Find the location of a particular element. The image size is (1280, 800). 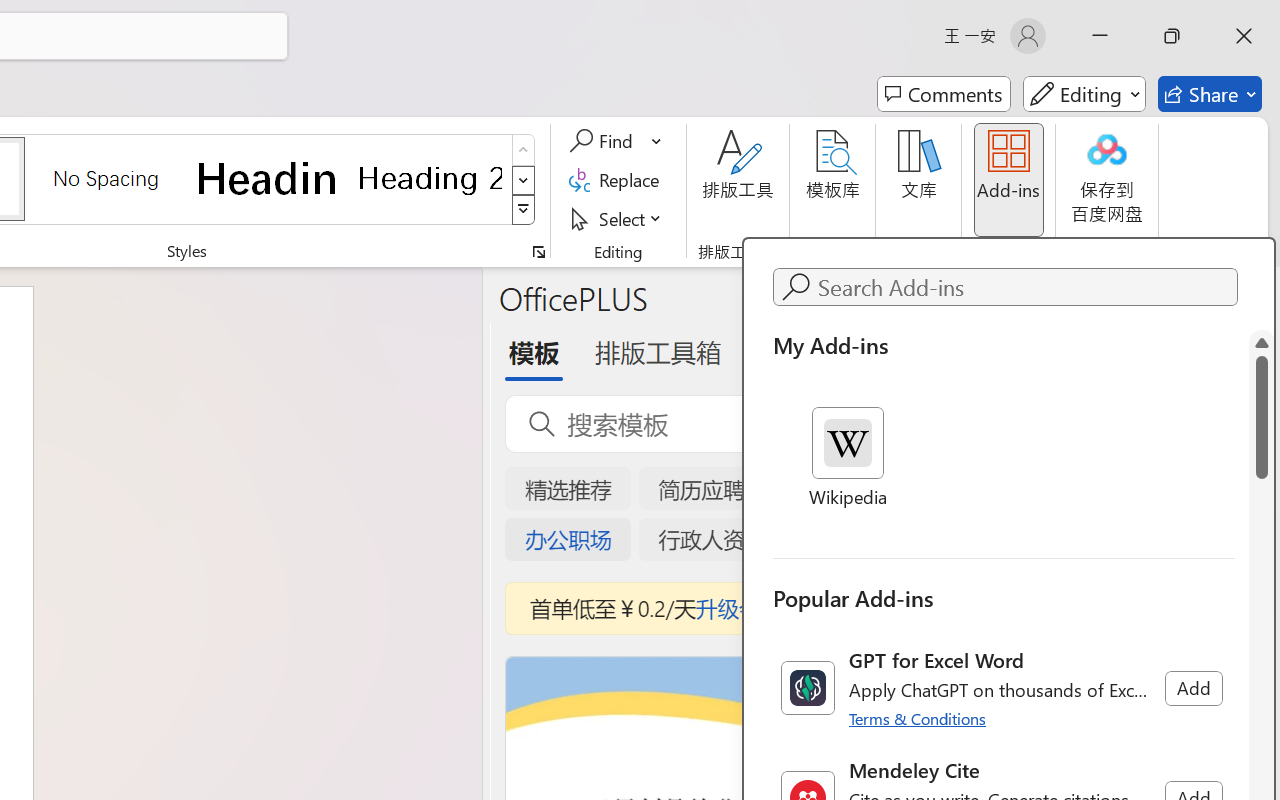

Search Add-ins is located at coordinates (1024, 287).